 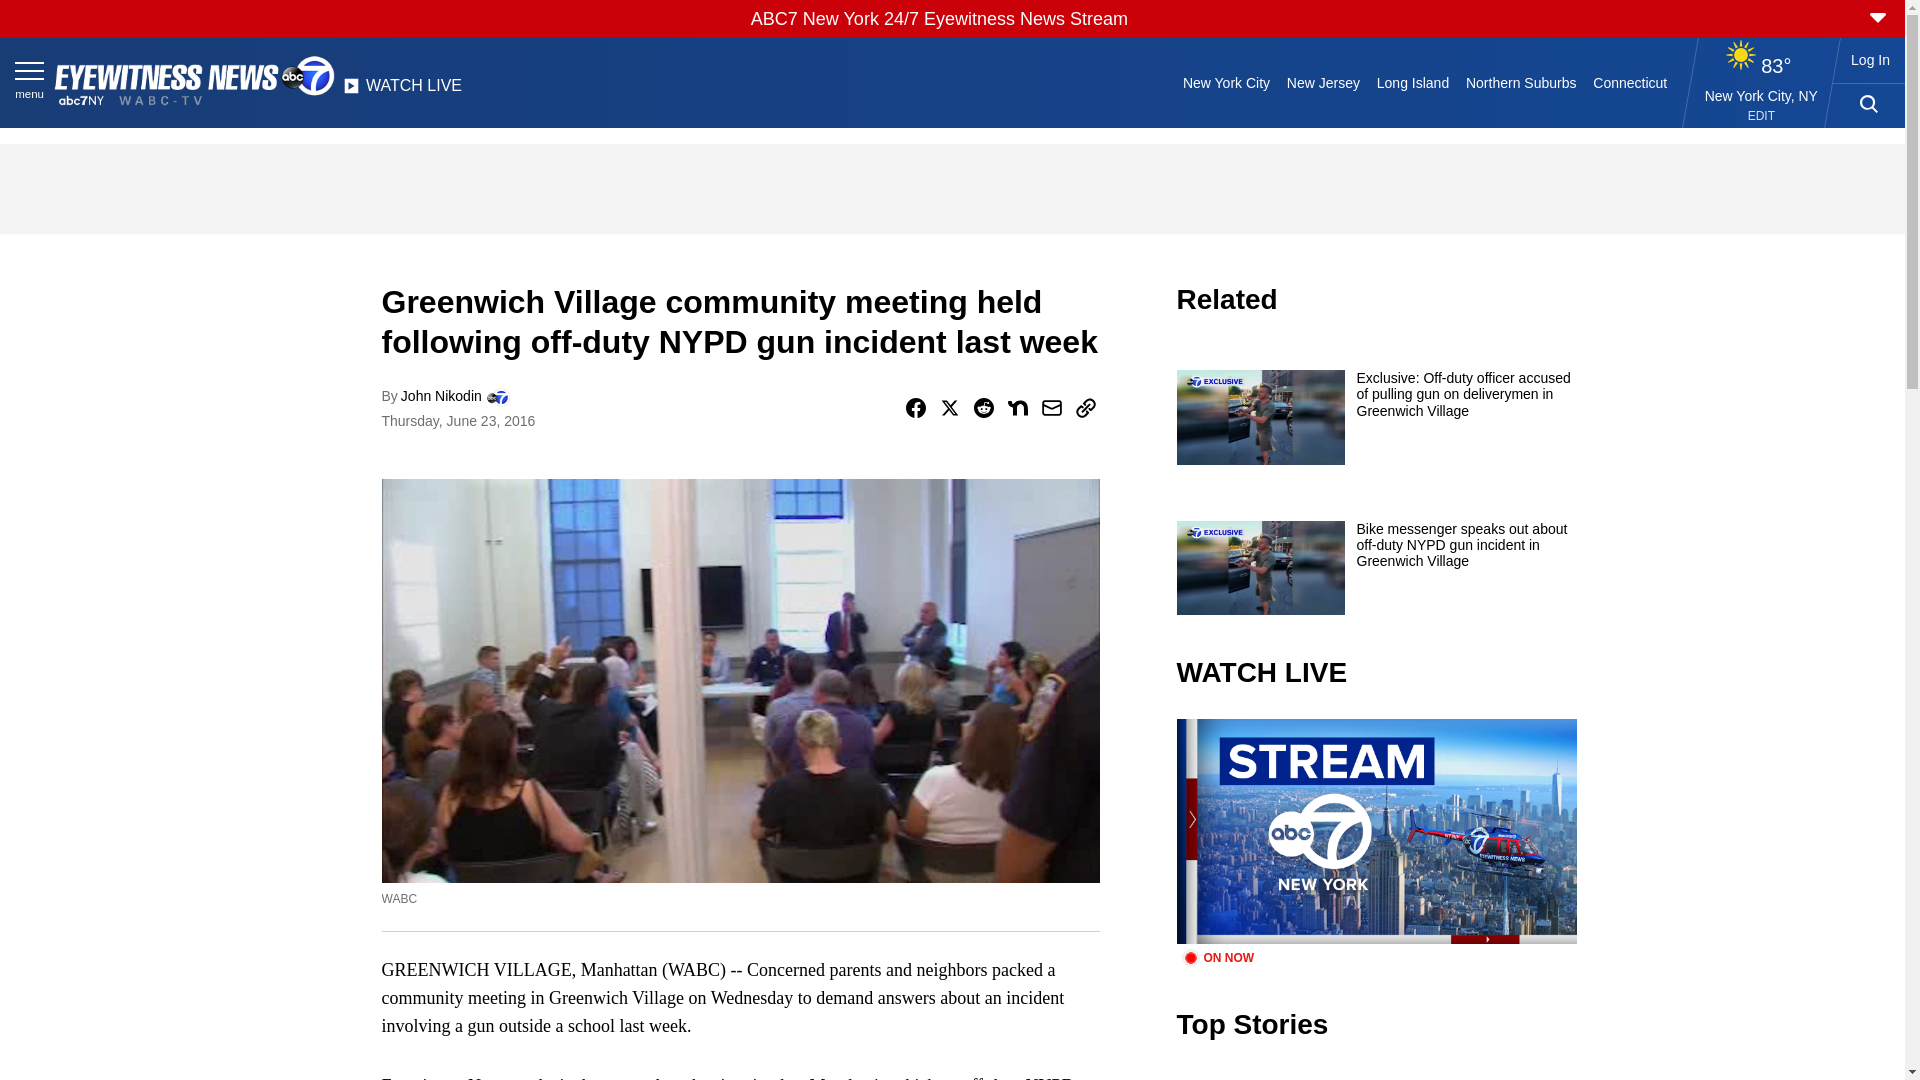 What do you see at coordinates (1521, 82) in the screenshot?
I see `Northern Suburbs` at bounding box center [1521, 82].